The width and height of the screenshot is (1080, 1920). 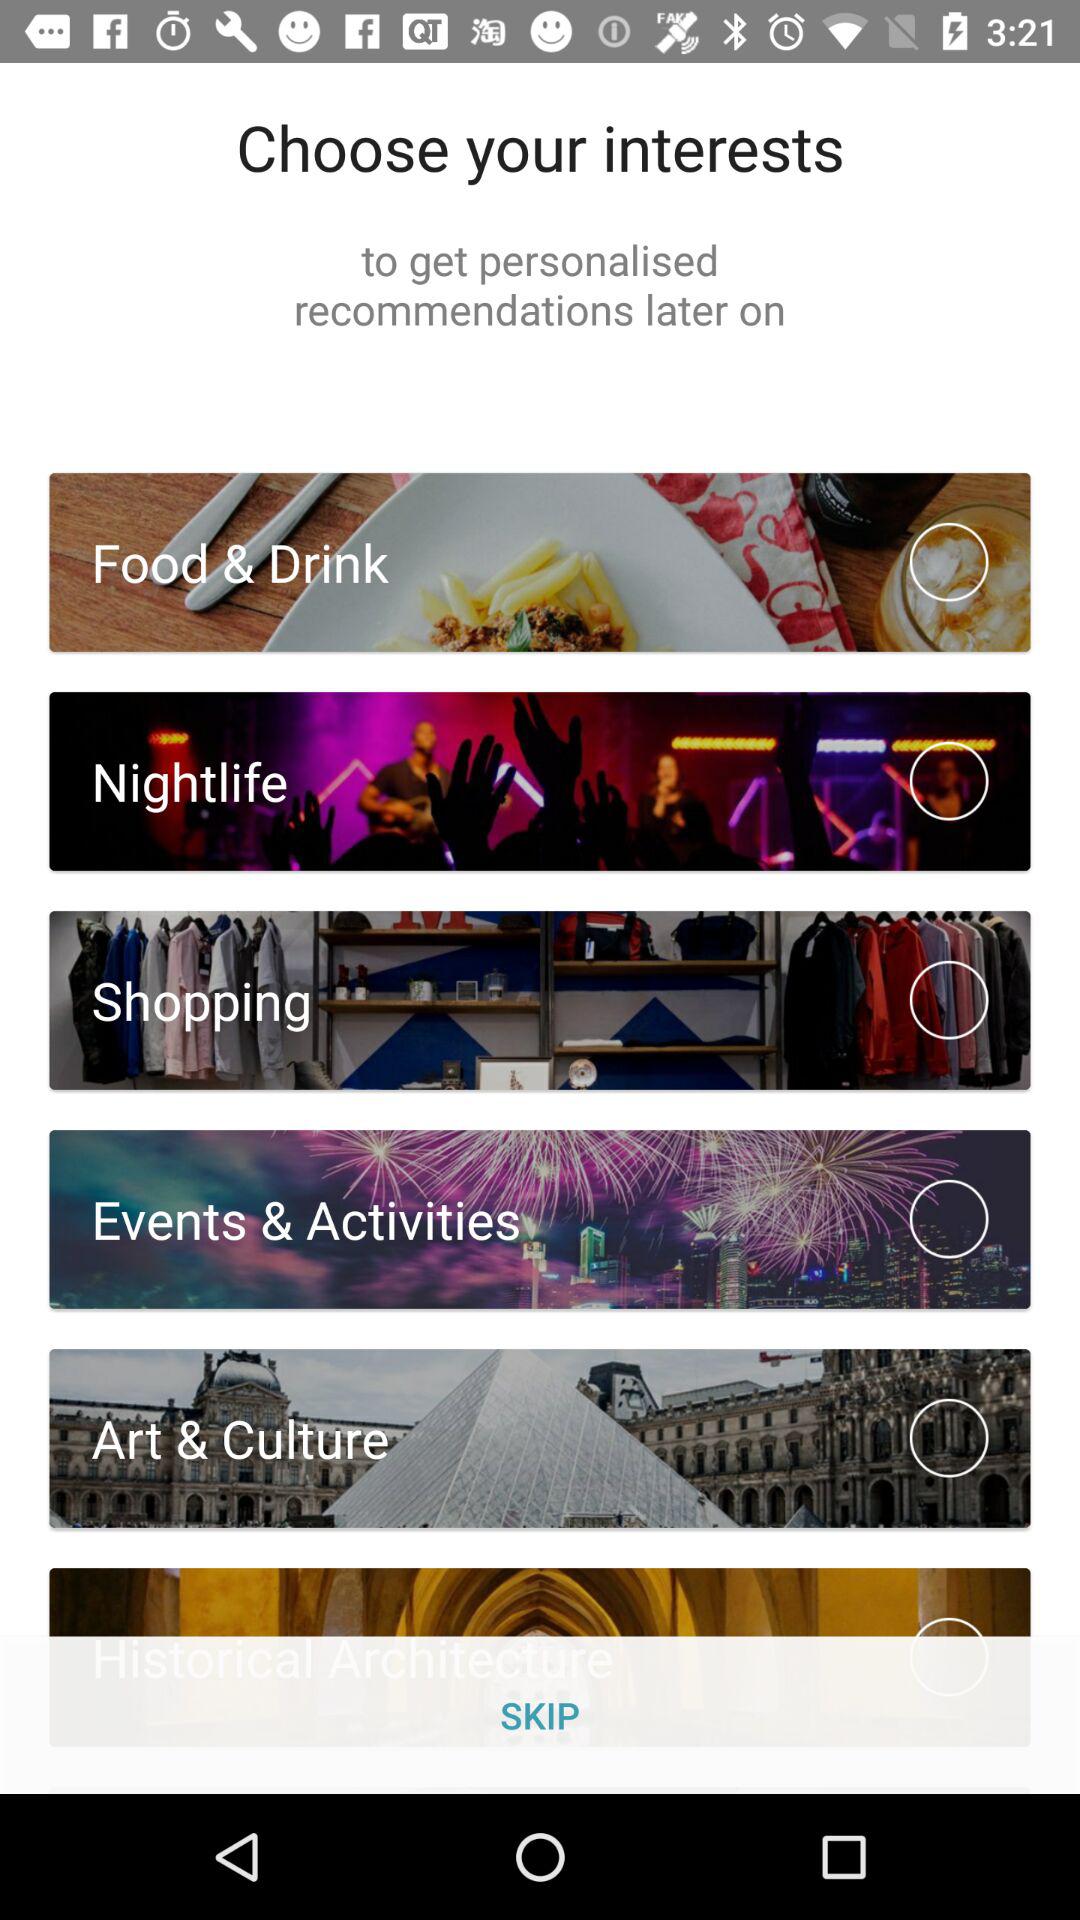 What do you see at coordinates (540, 1658) in the screenshot?
I see `click on the button below art  culture` at bounding box center [540, 1658].